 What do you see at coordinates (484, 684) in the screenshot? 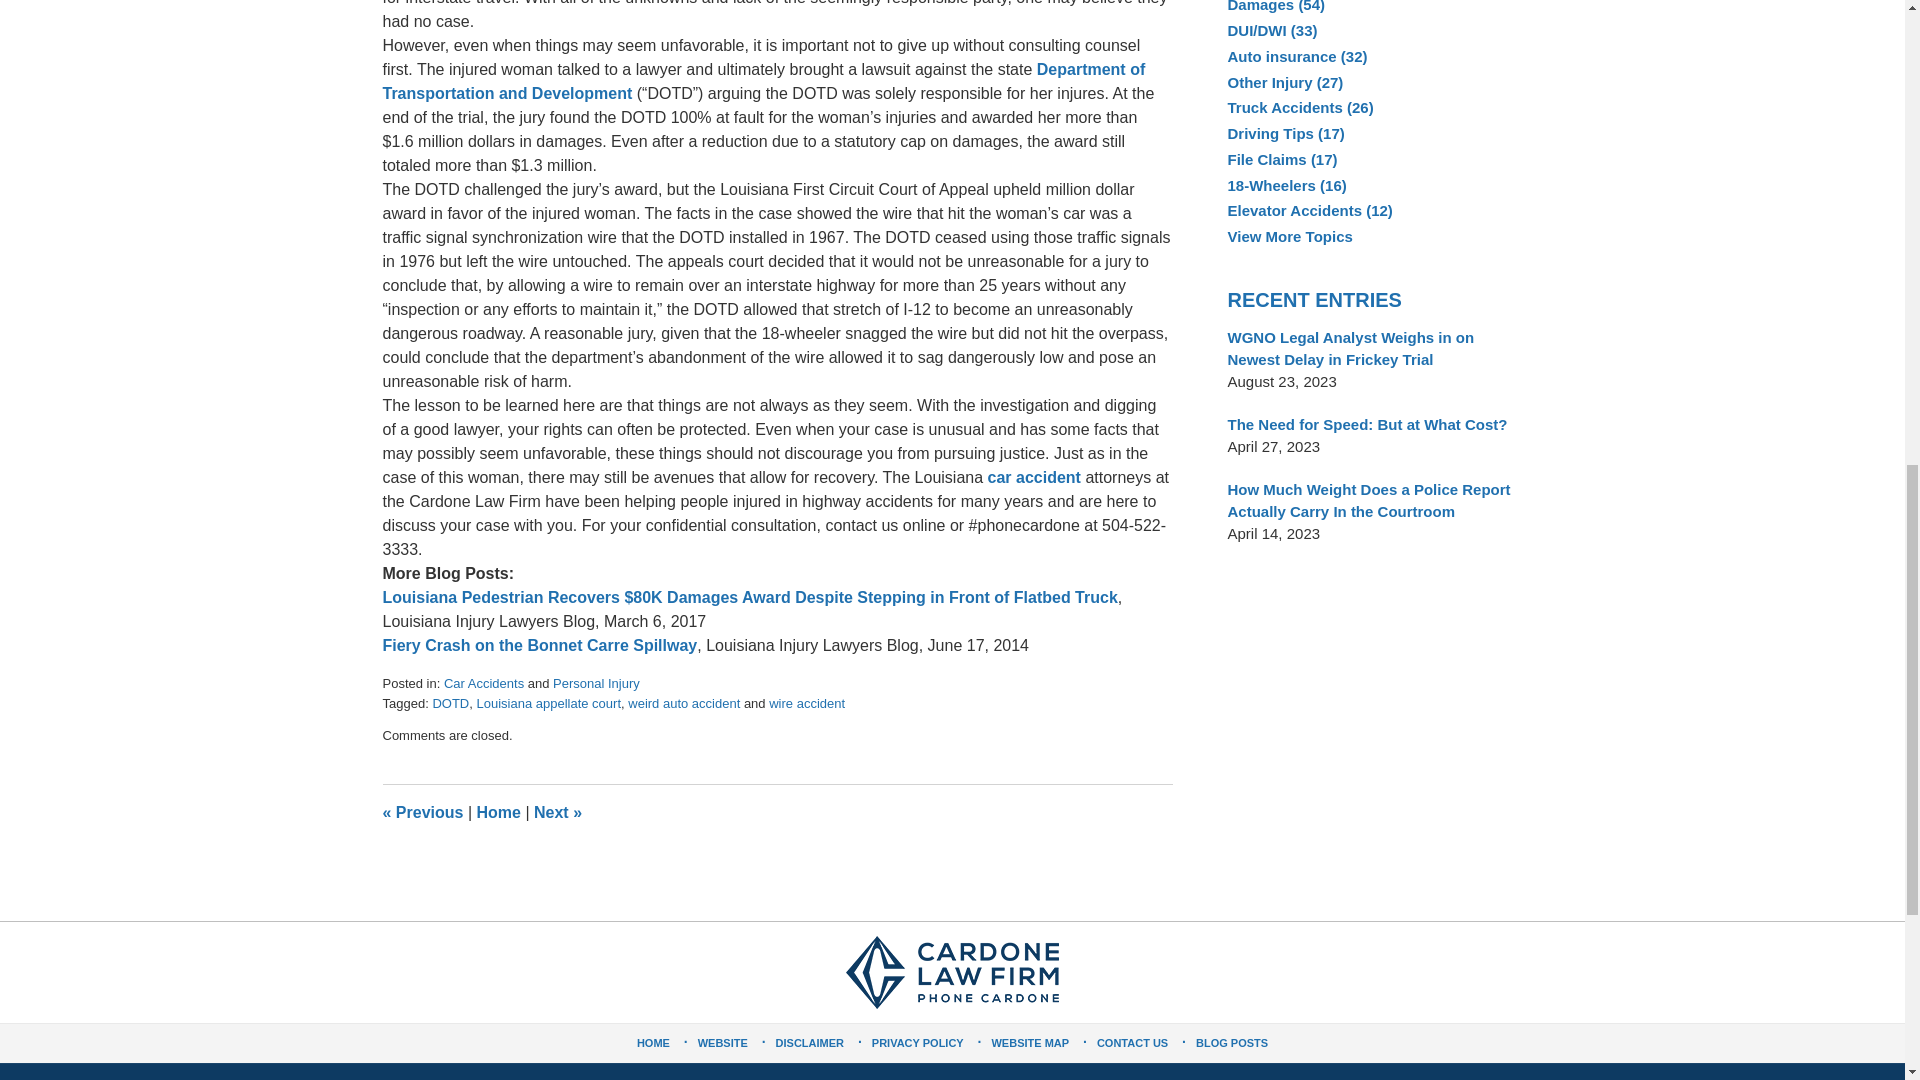
I see `View all posts in Car Accidents` at bounding box center [484, 684].